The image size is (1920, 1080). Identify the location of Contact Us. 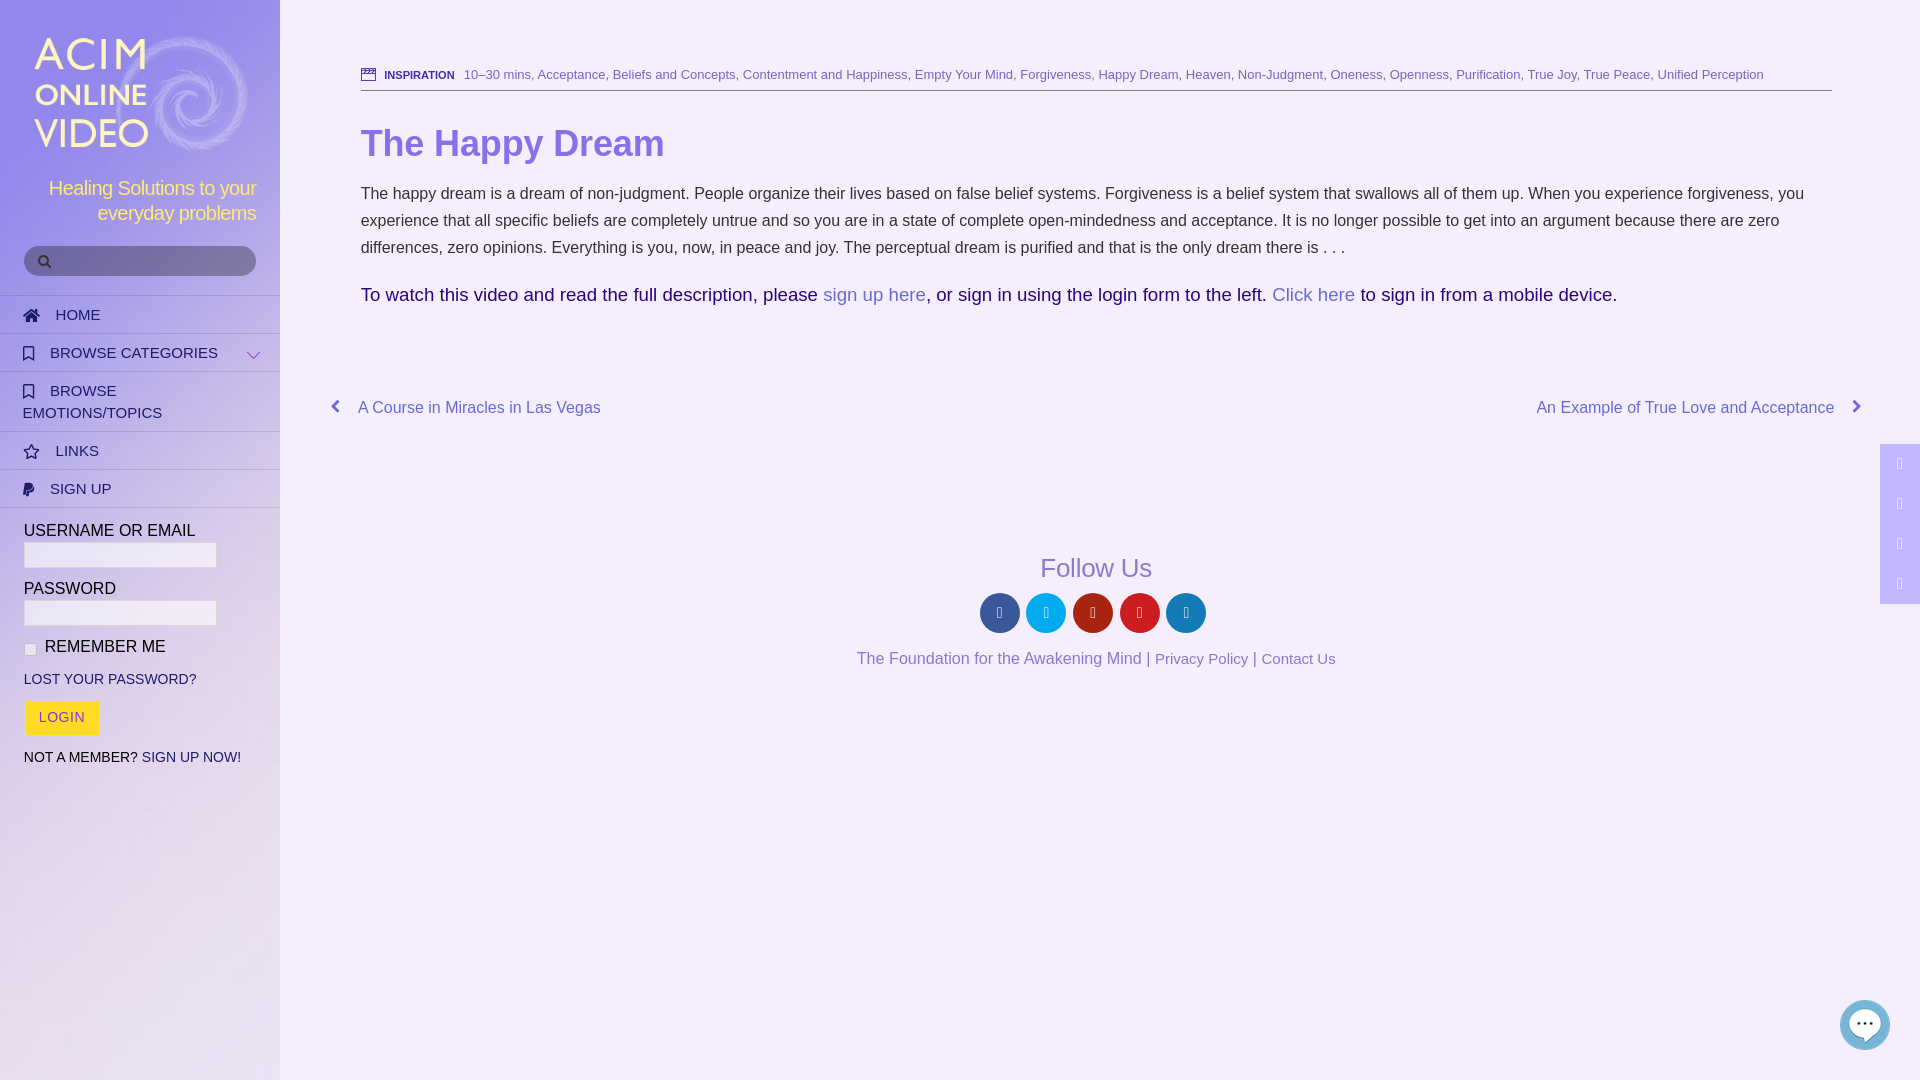
(1298, 658).